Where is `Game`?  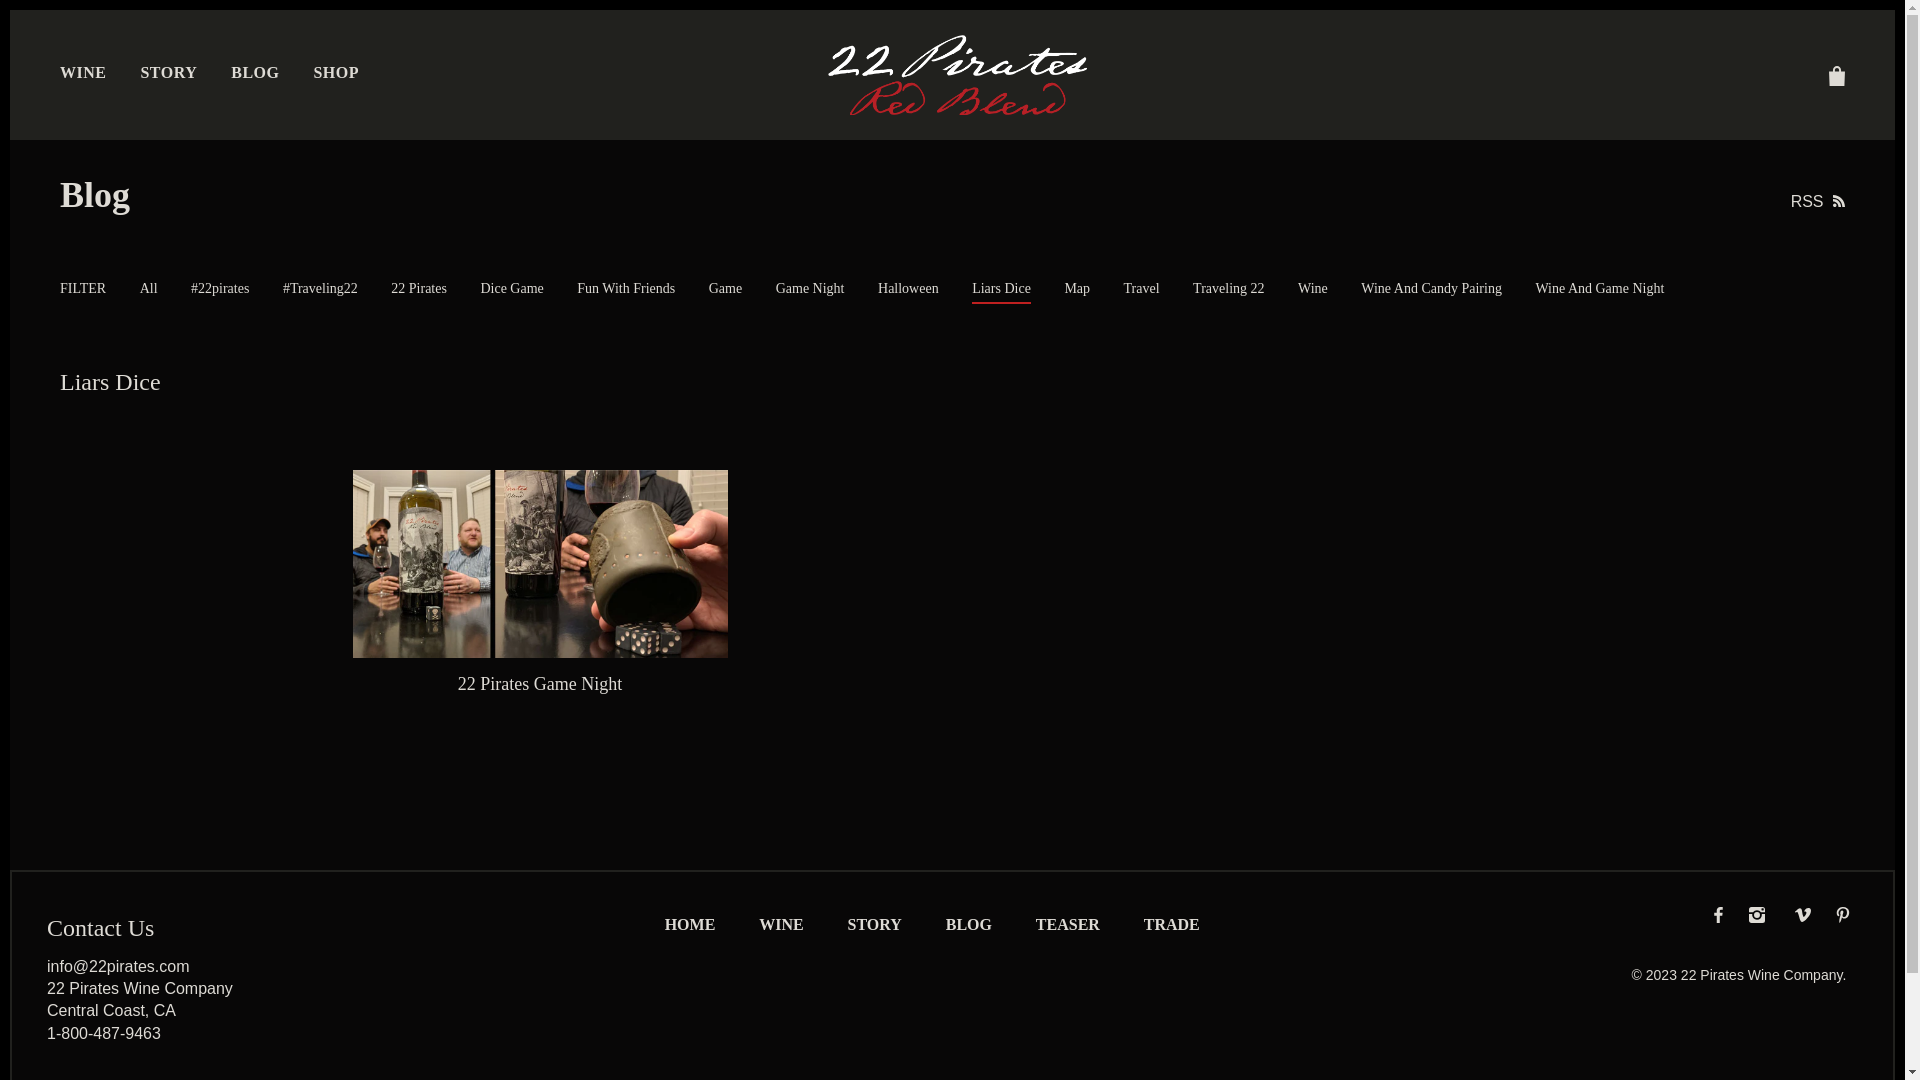
Game is located at coordinates (726, 288).